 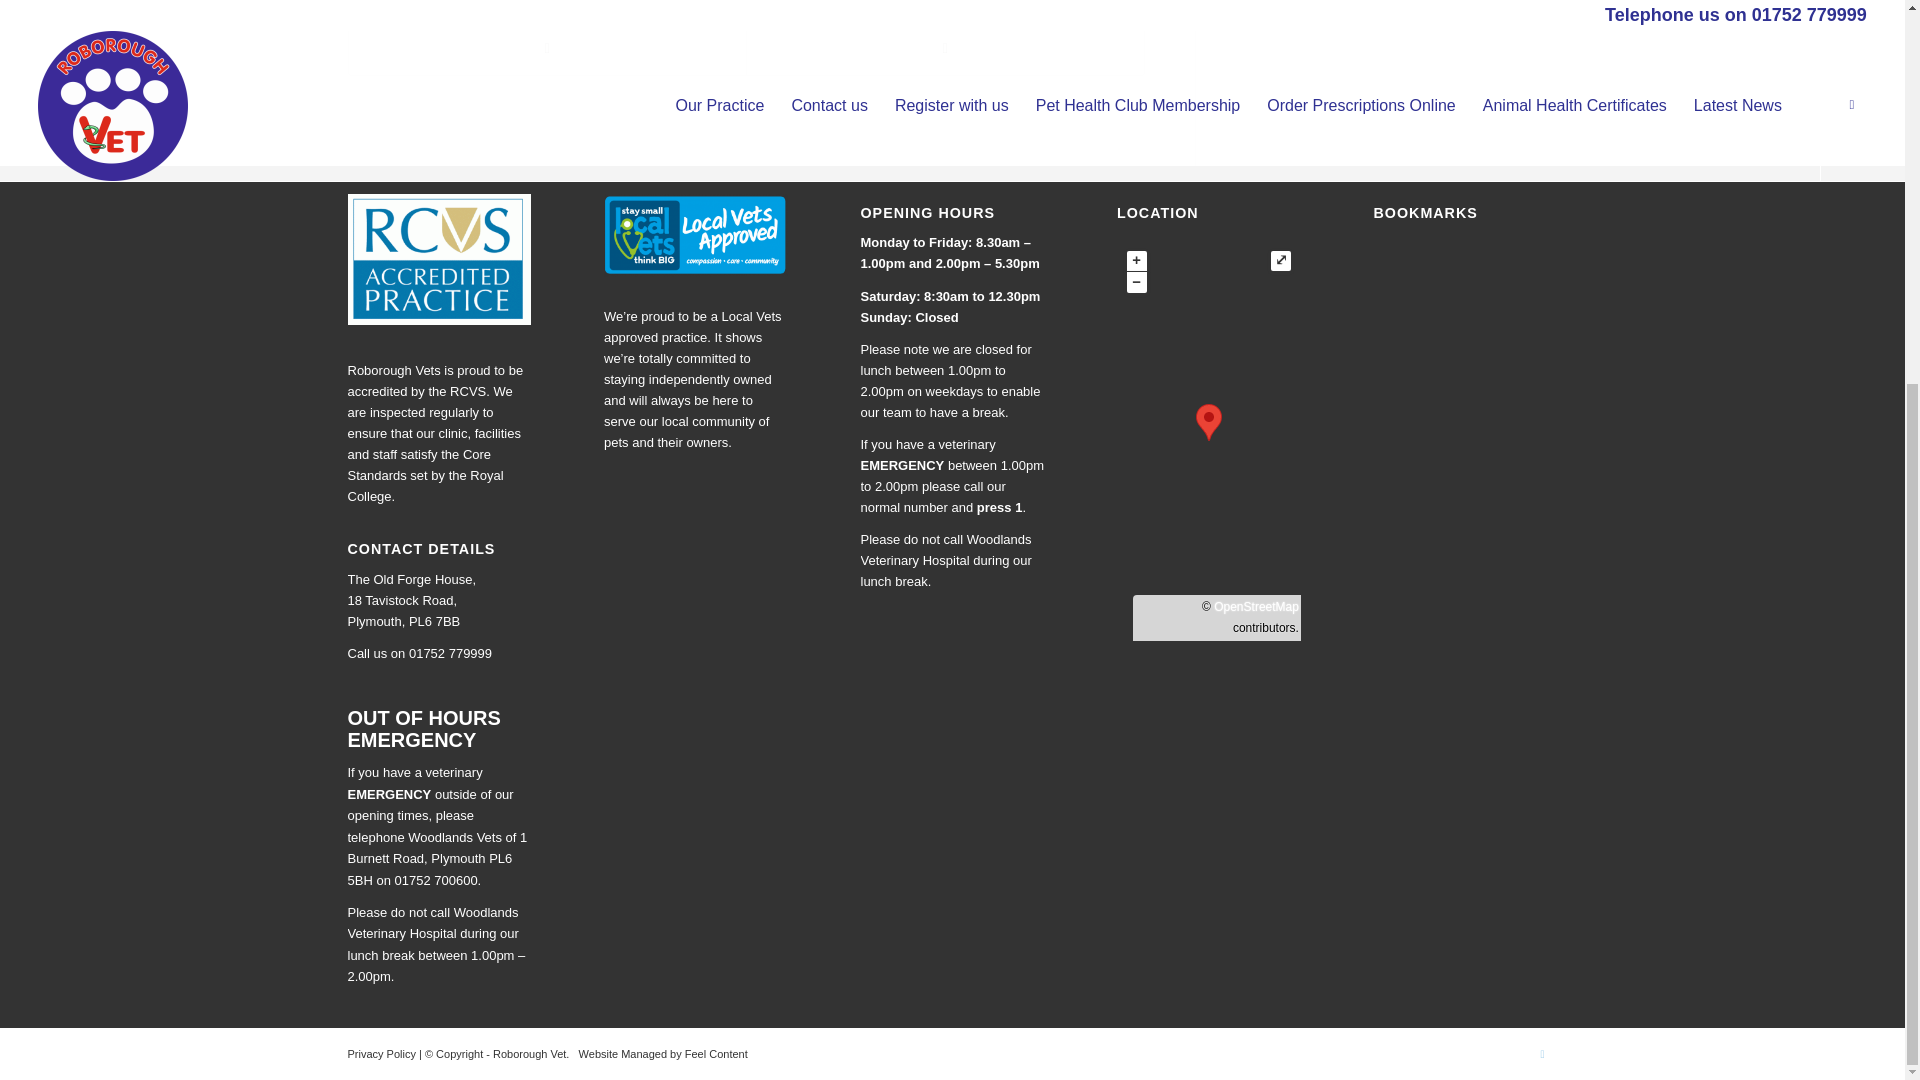 I want to click on Zoom in, so click(x=1136, y=260).